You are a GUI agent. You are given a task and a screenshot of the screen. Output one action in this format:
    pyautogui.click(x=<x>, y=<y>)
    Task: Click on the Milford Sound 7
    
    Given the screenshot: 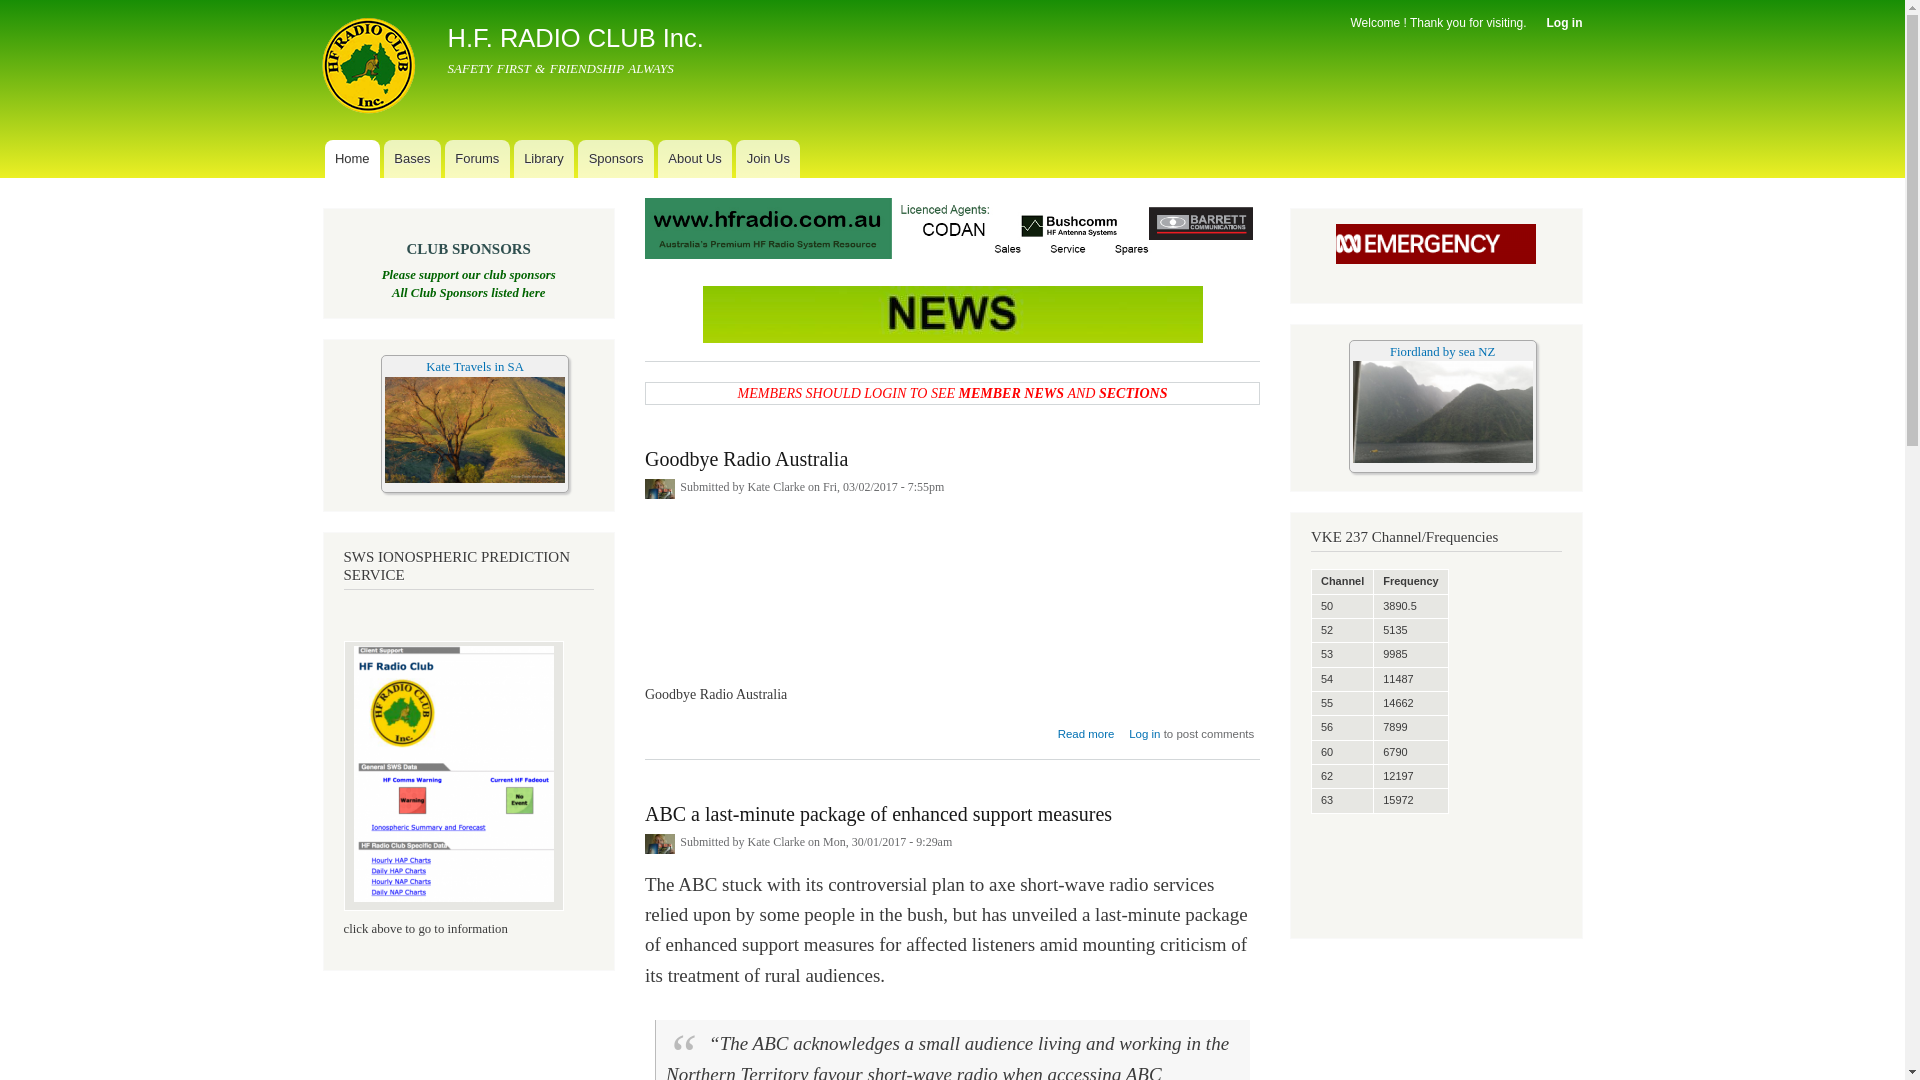 What is the action you would take?
    pyautogui.click(x=1443, y=412)
    